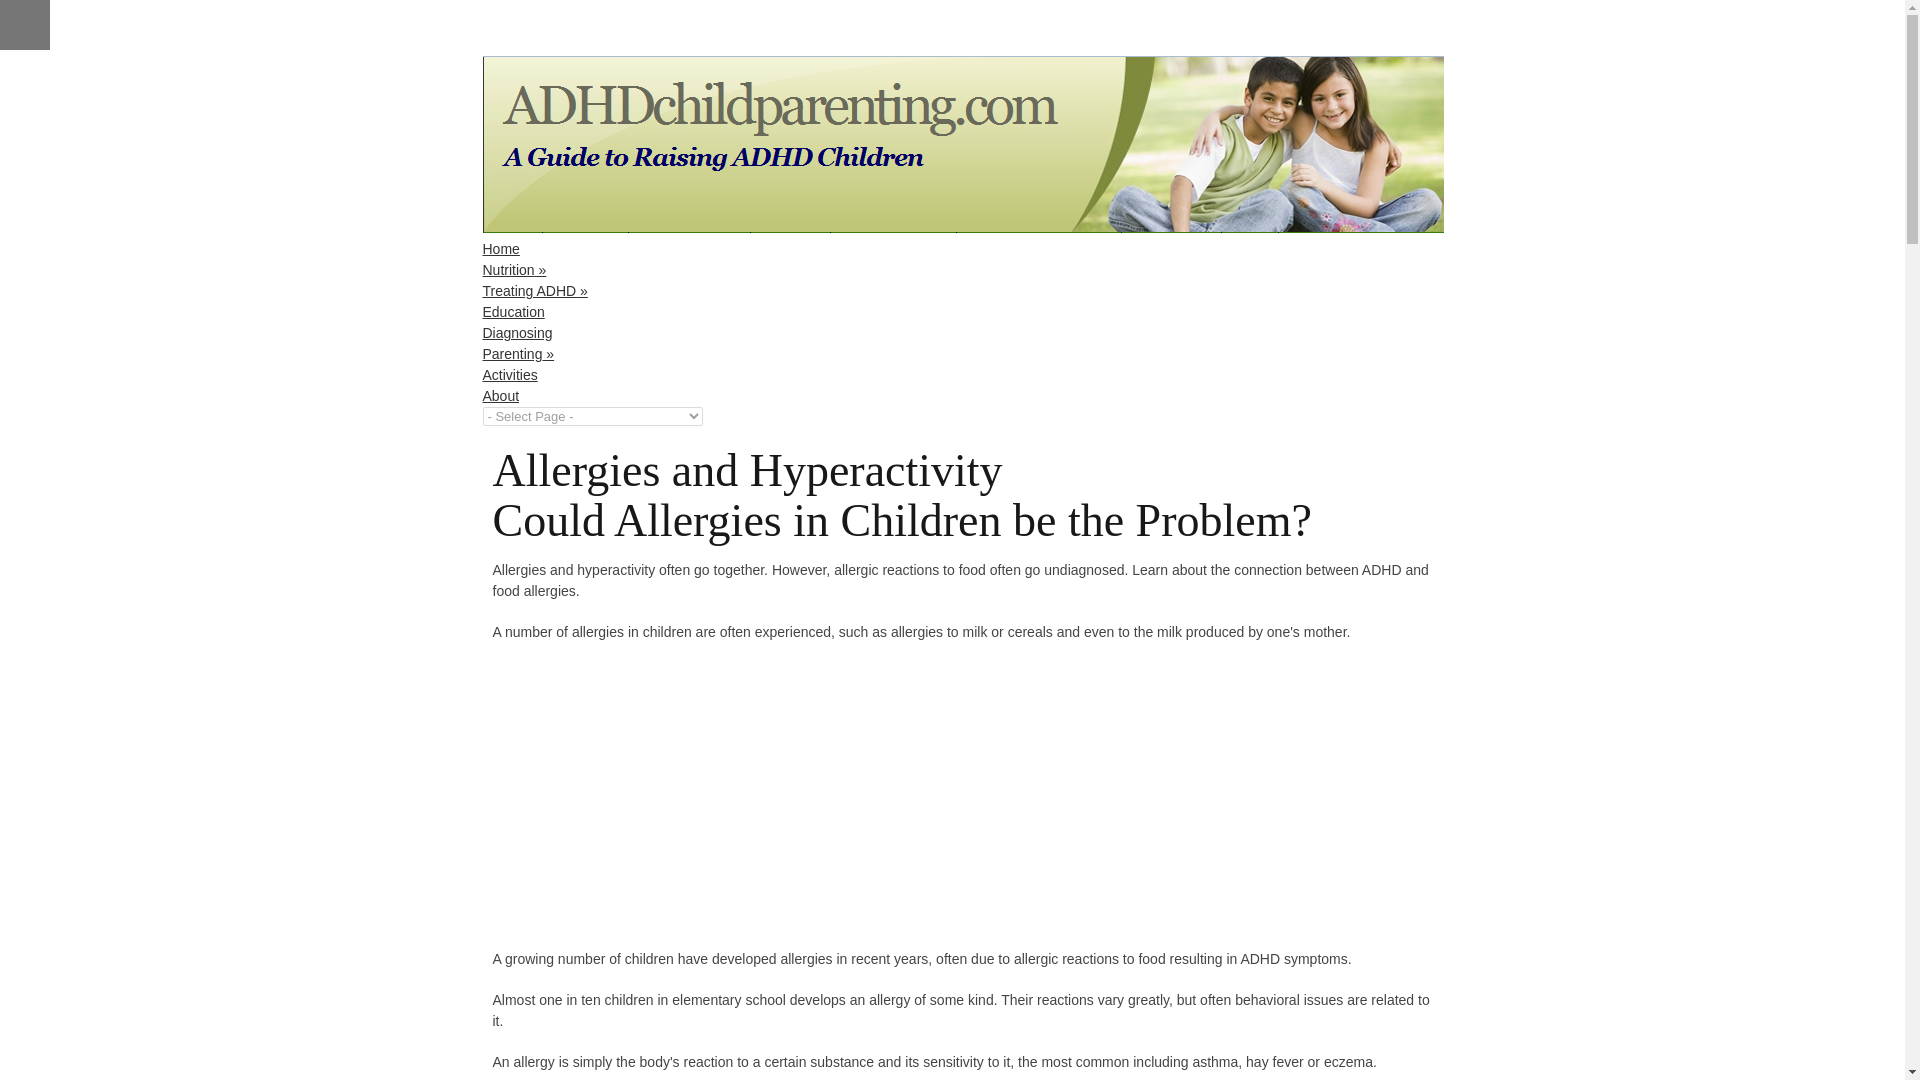  I want to click on About, so click(500, 395).